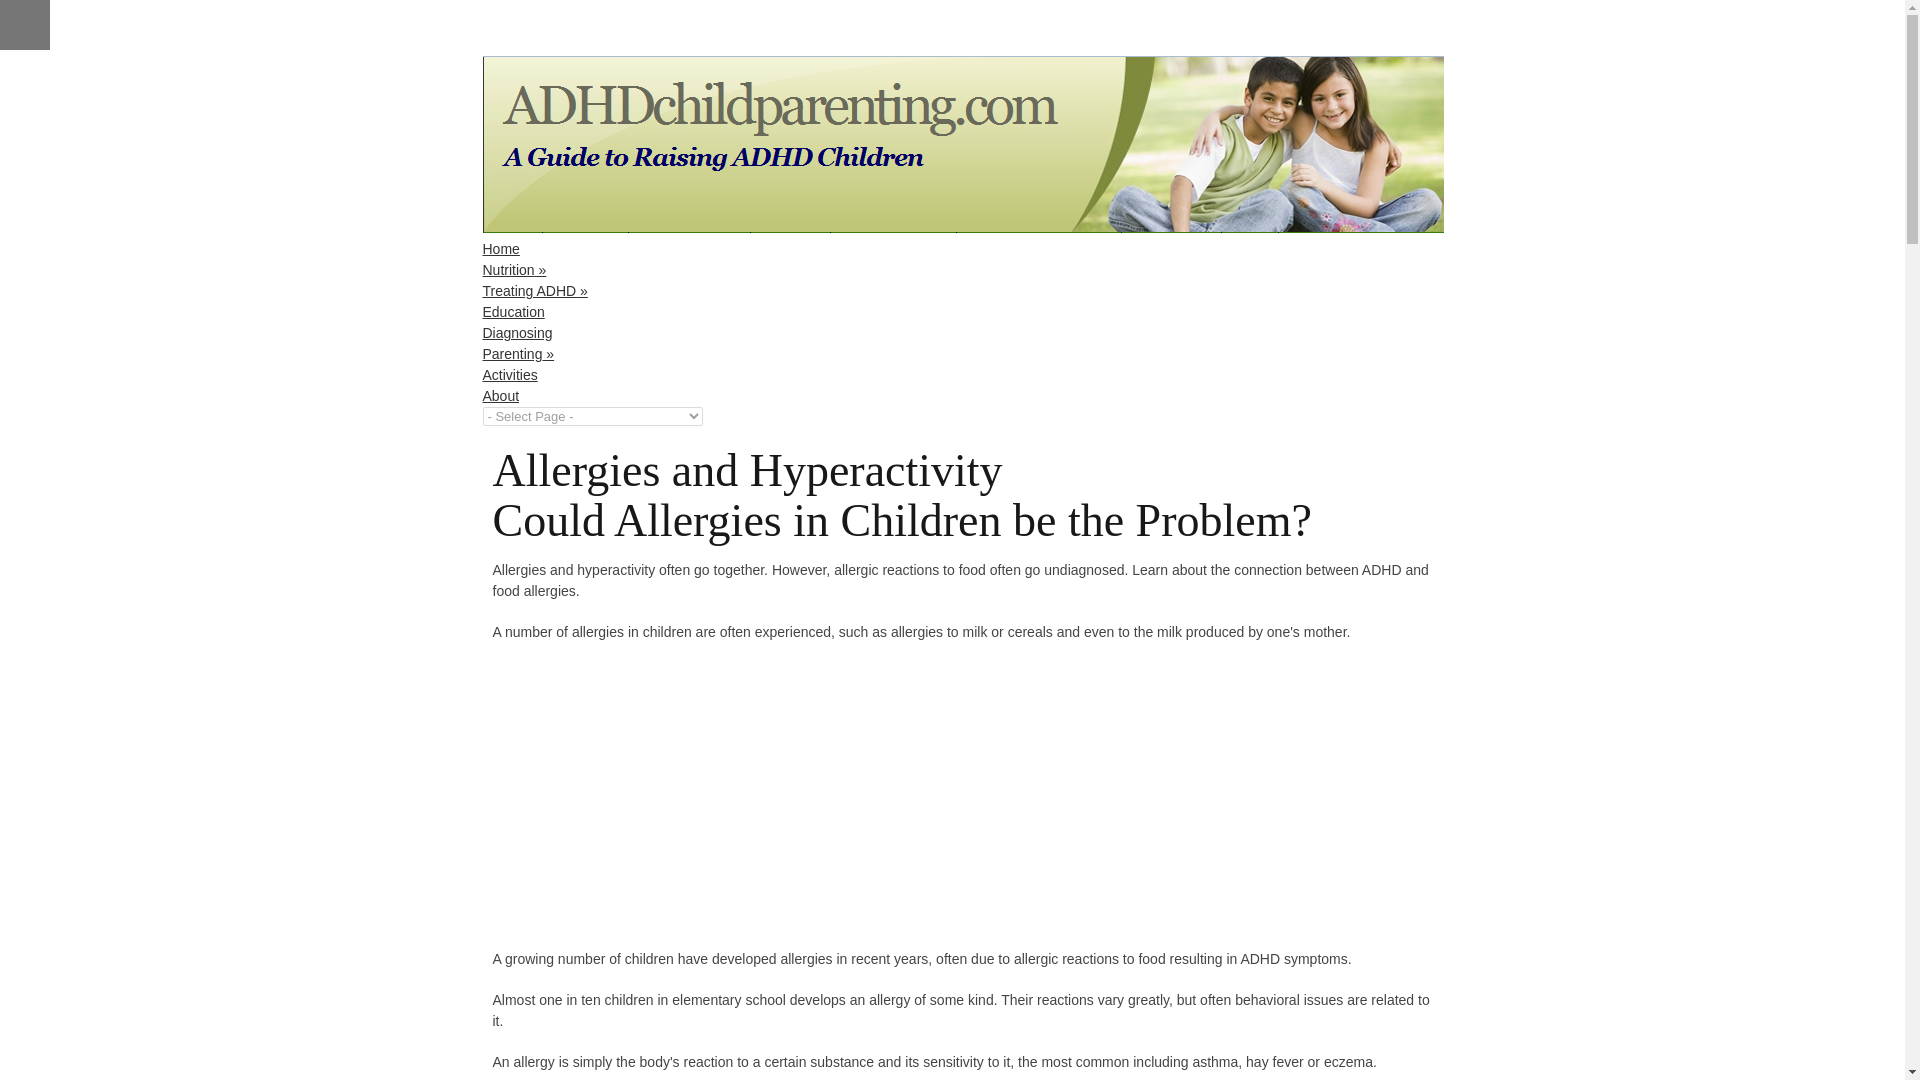  I want to click on About, so click(500, 395).